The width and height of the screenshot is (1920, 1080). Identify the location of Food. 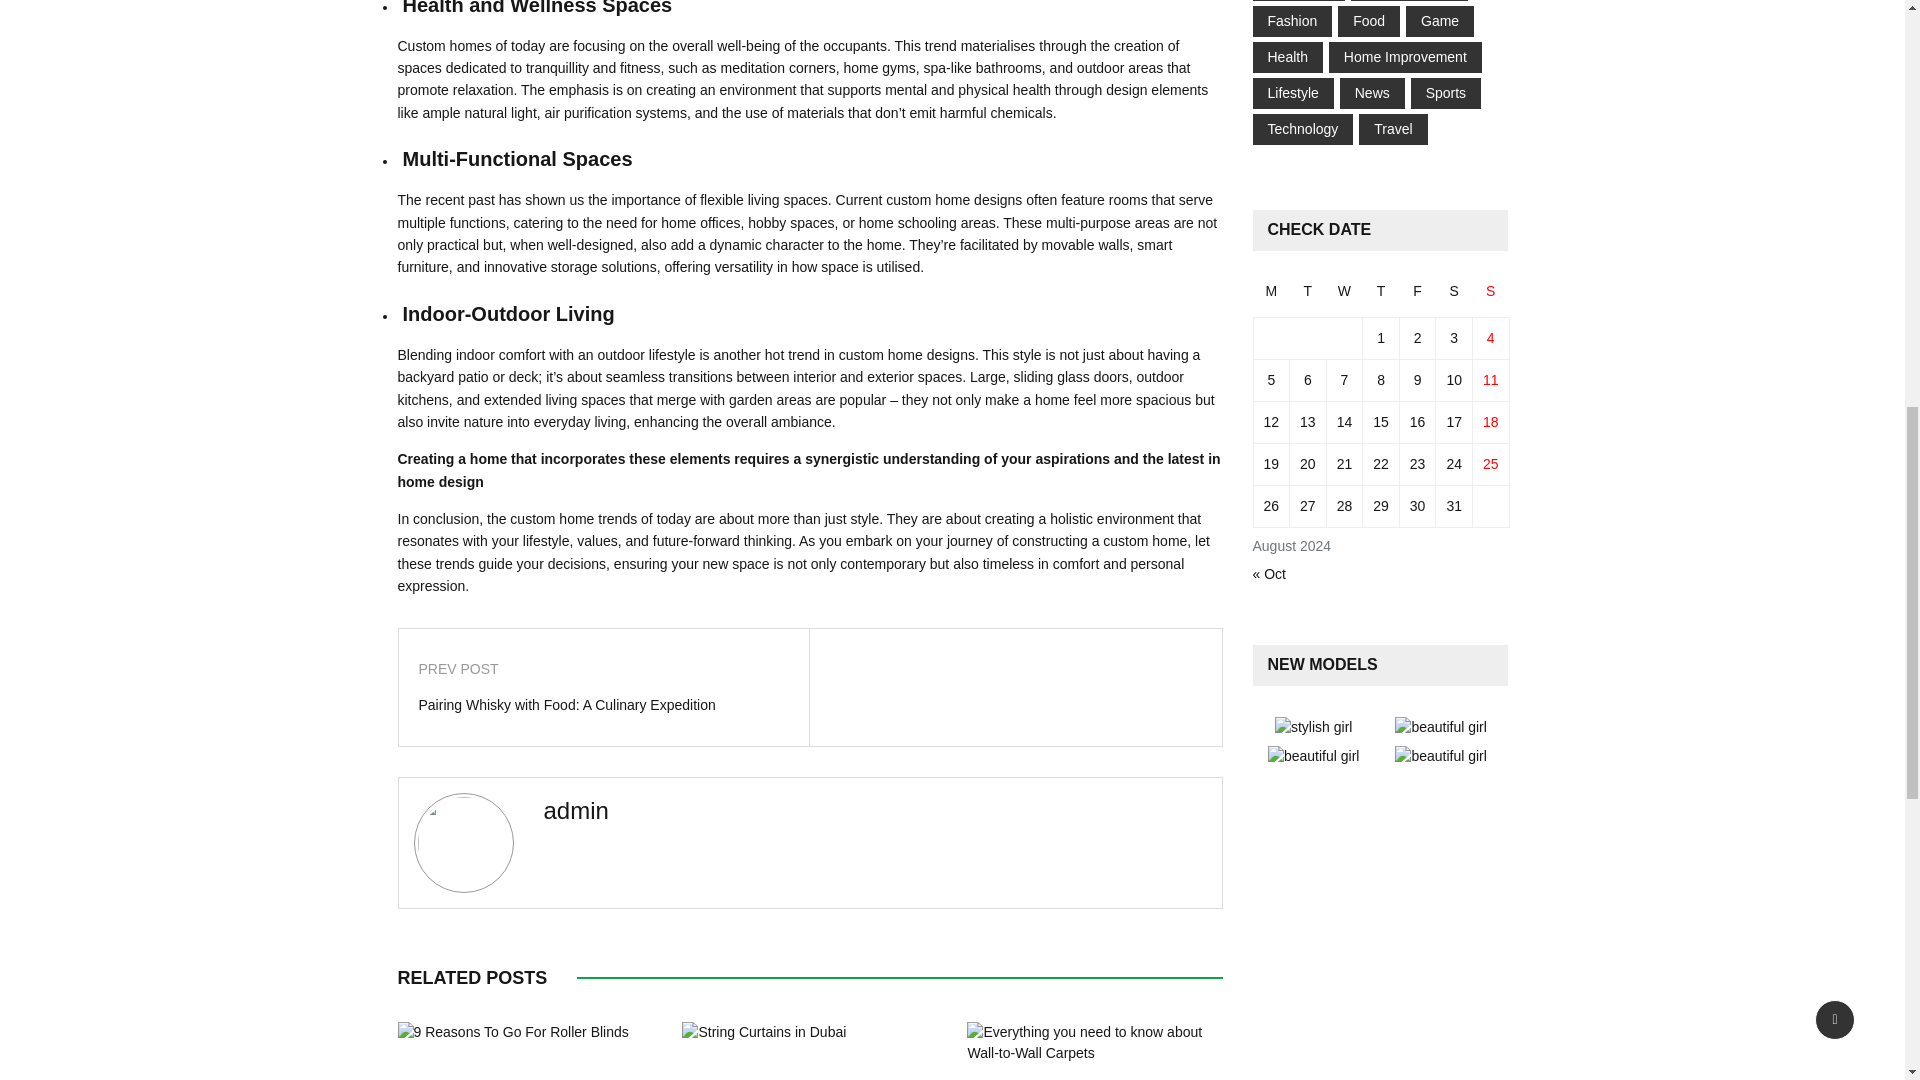
(1368, 20).